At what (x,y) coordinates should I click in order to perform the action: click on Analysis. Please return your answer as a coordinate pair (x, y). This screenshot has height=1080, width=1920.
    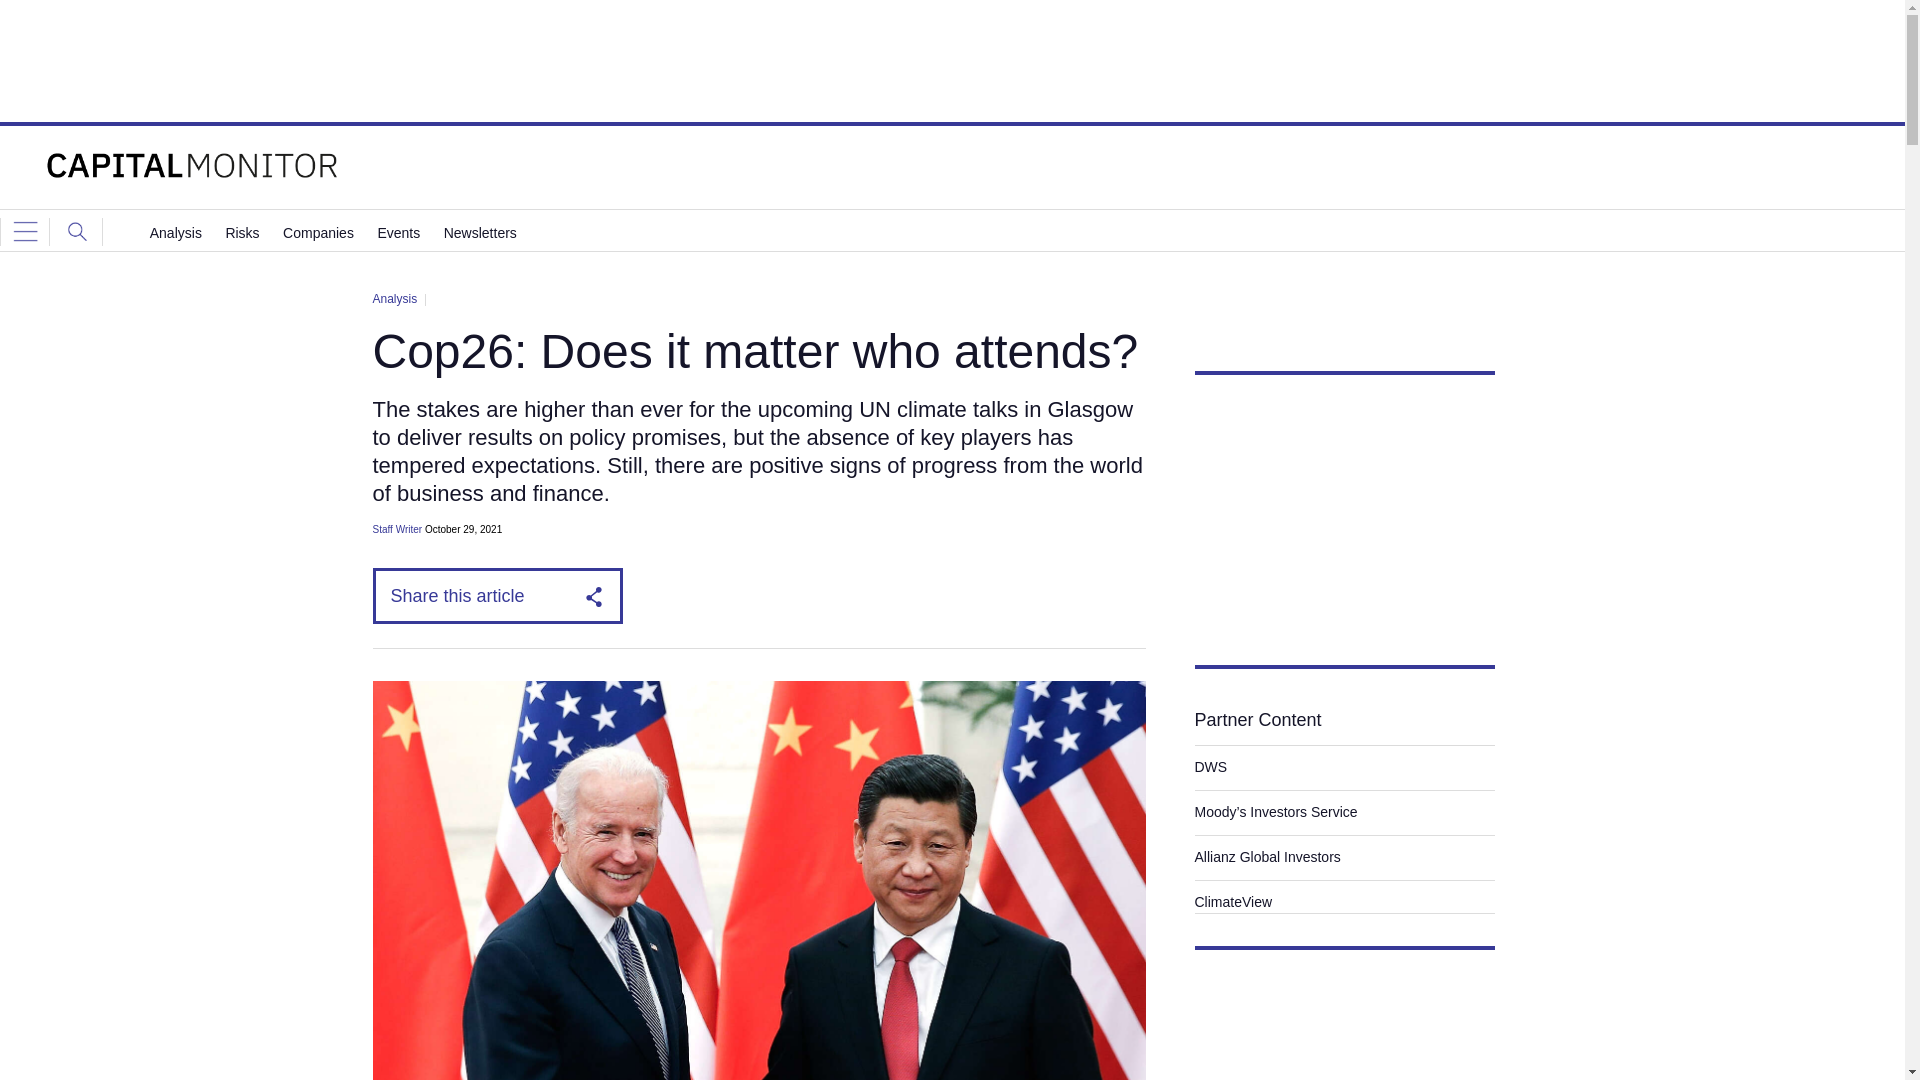
    Looking at the image, I should click on (175, 232).